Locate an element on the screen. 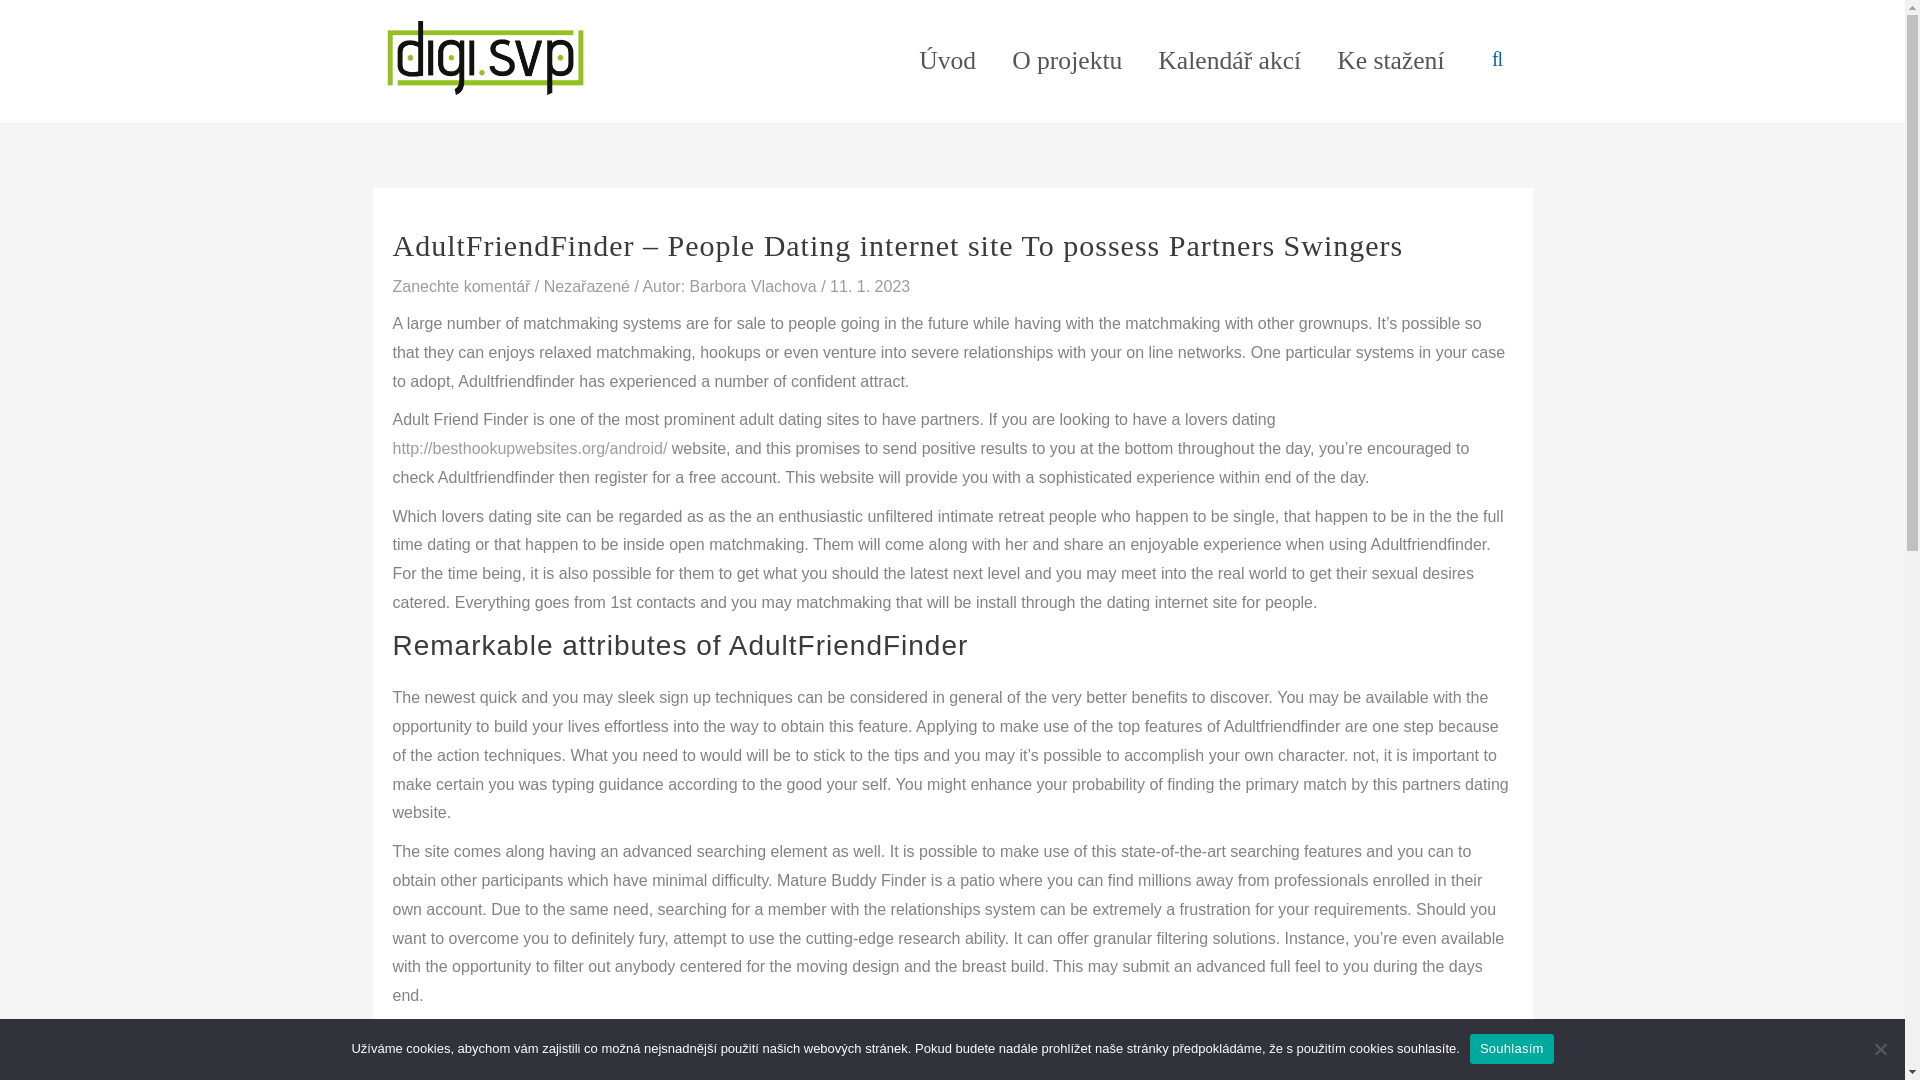 The image size is (1920, 1080). Barbora Vlachova is located at coordinates (755, 286).